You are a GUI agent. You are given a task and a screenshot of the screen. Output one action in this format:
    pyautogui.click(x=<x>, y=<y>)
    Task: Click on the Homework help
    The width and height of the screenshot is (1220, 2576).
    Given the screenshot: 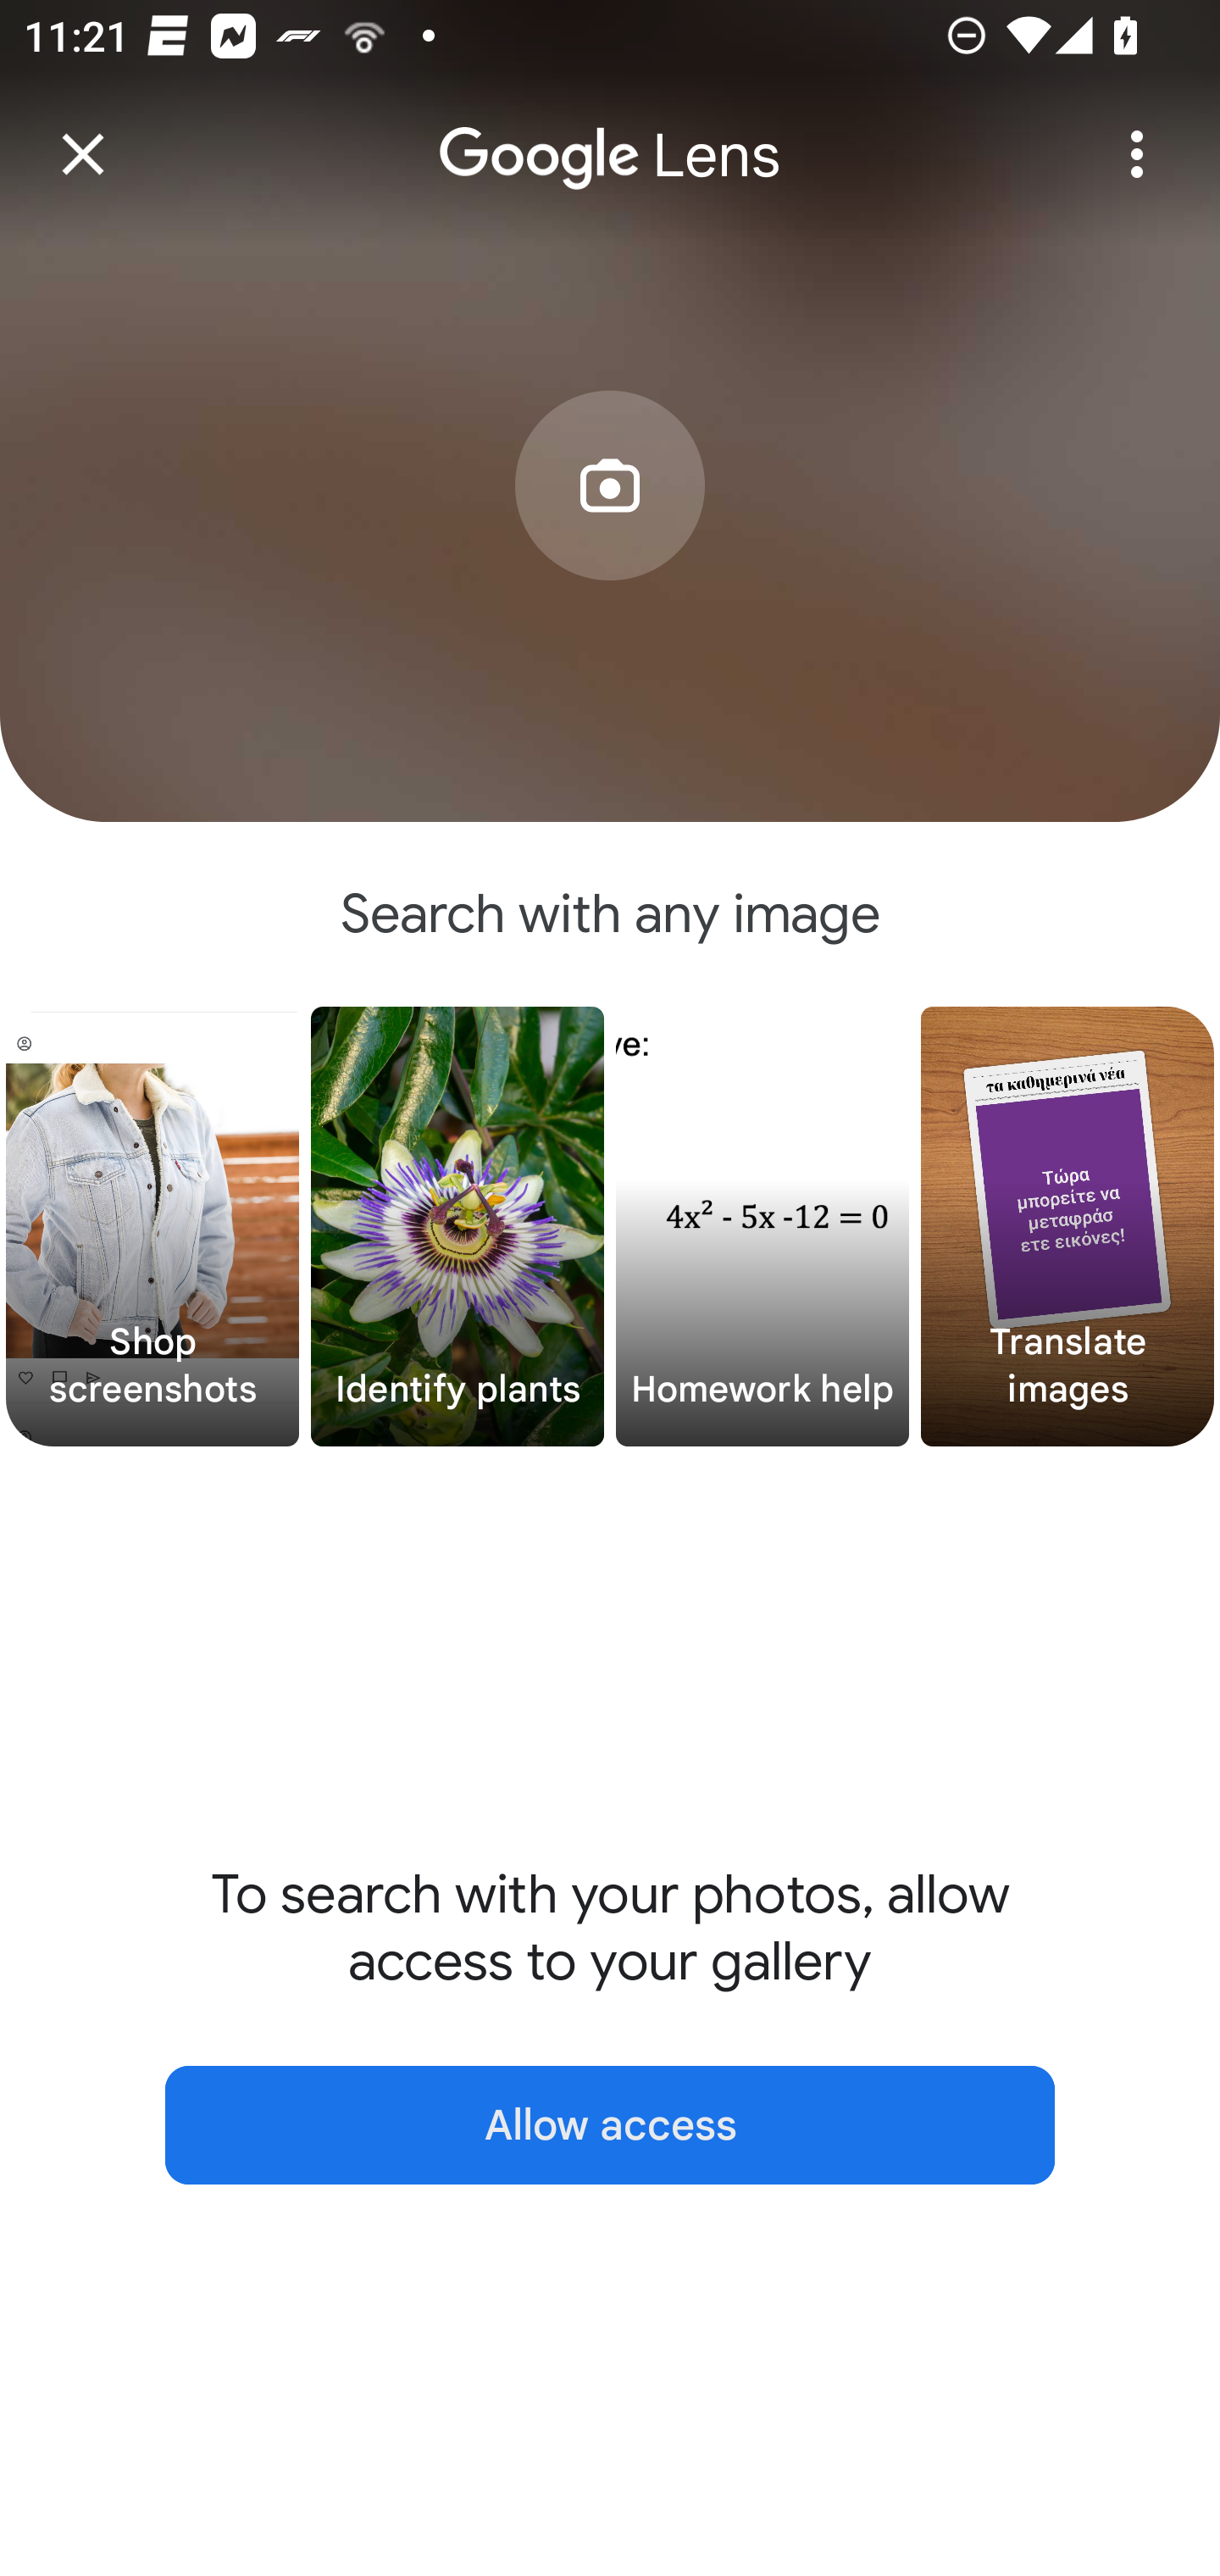 What is the action you would take?
    pyautogui.click(x=762, y=1227)
    